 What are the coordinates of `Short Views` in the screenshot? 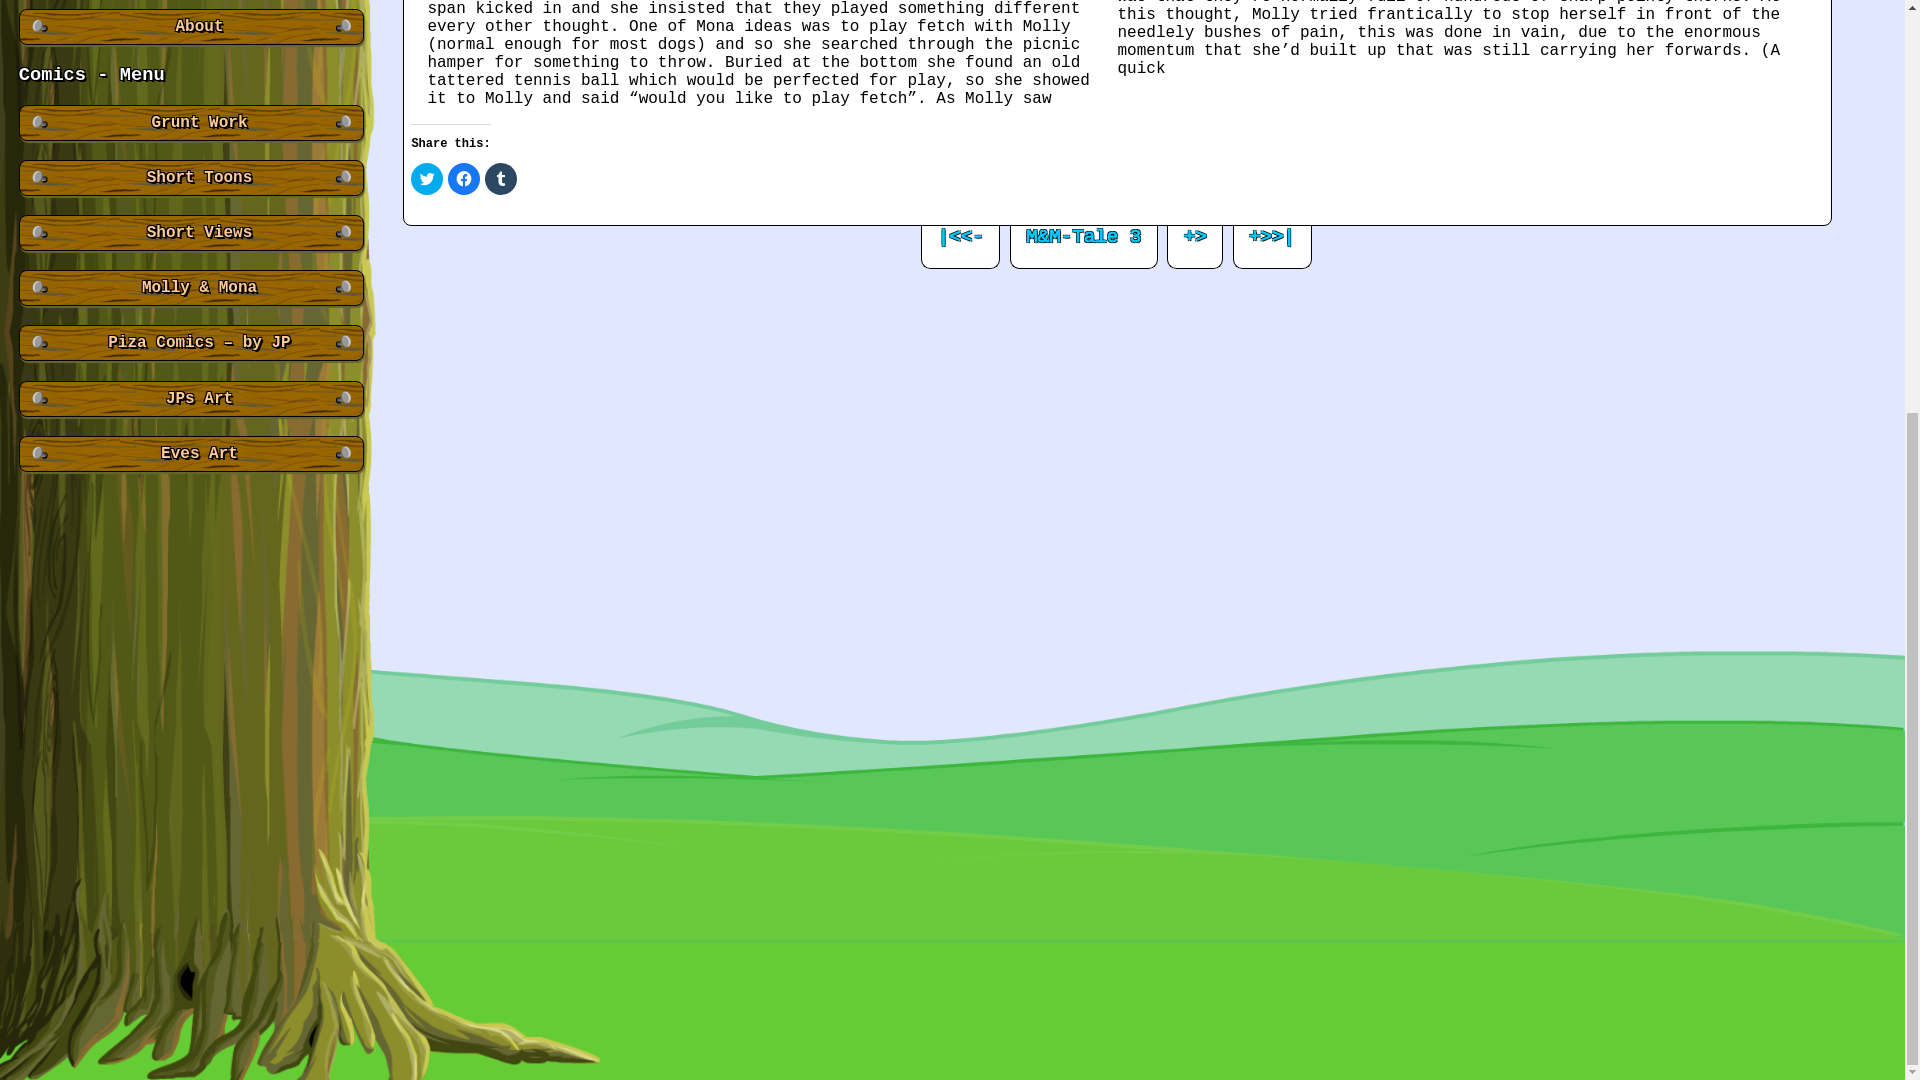 It's located at (190, 232).